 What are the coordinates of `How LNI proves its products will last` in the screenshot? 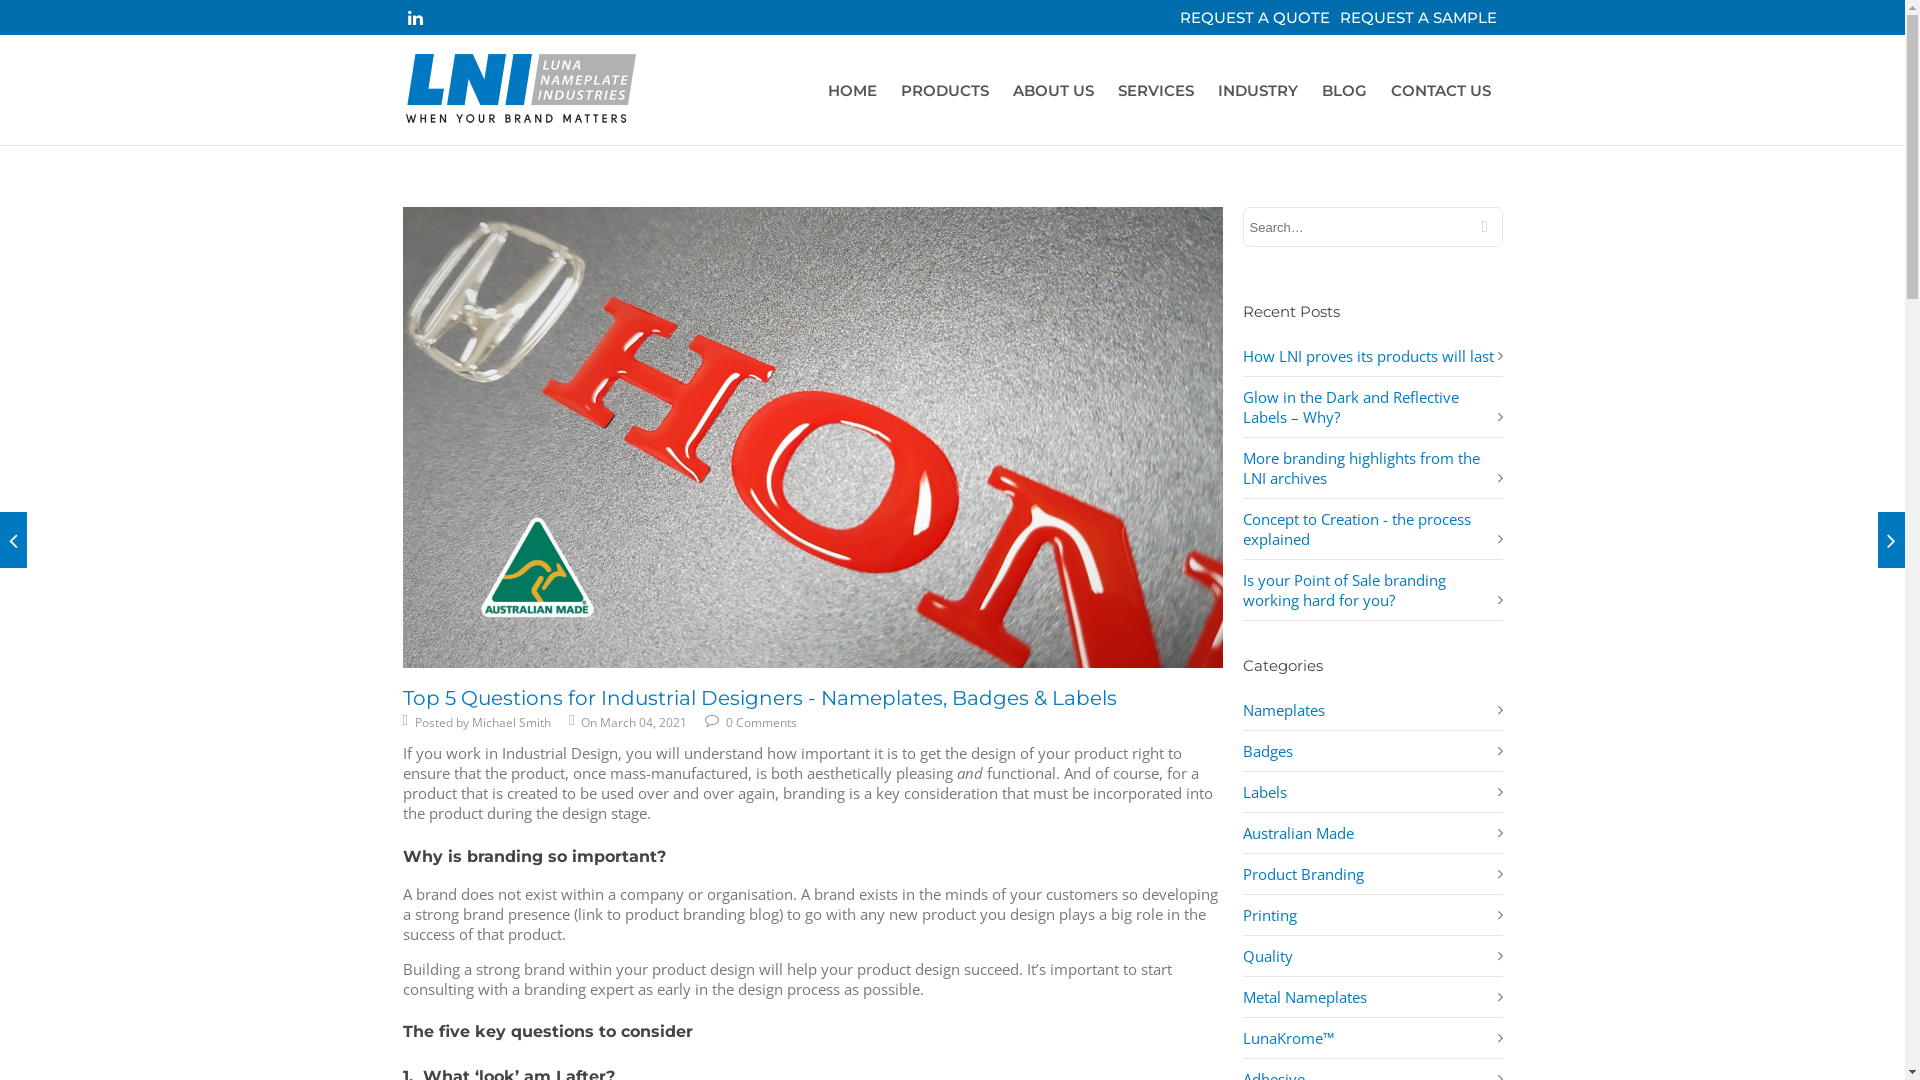 It's located at (1368, 356).